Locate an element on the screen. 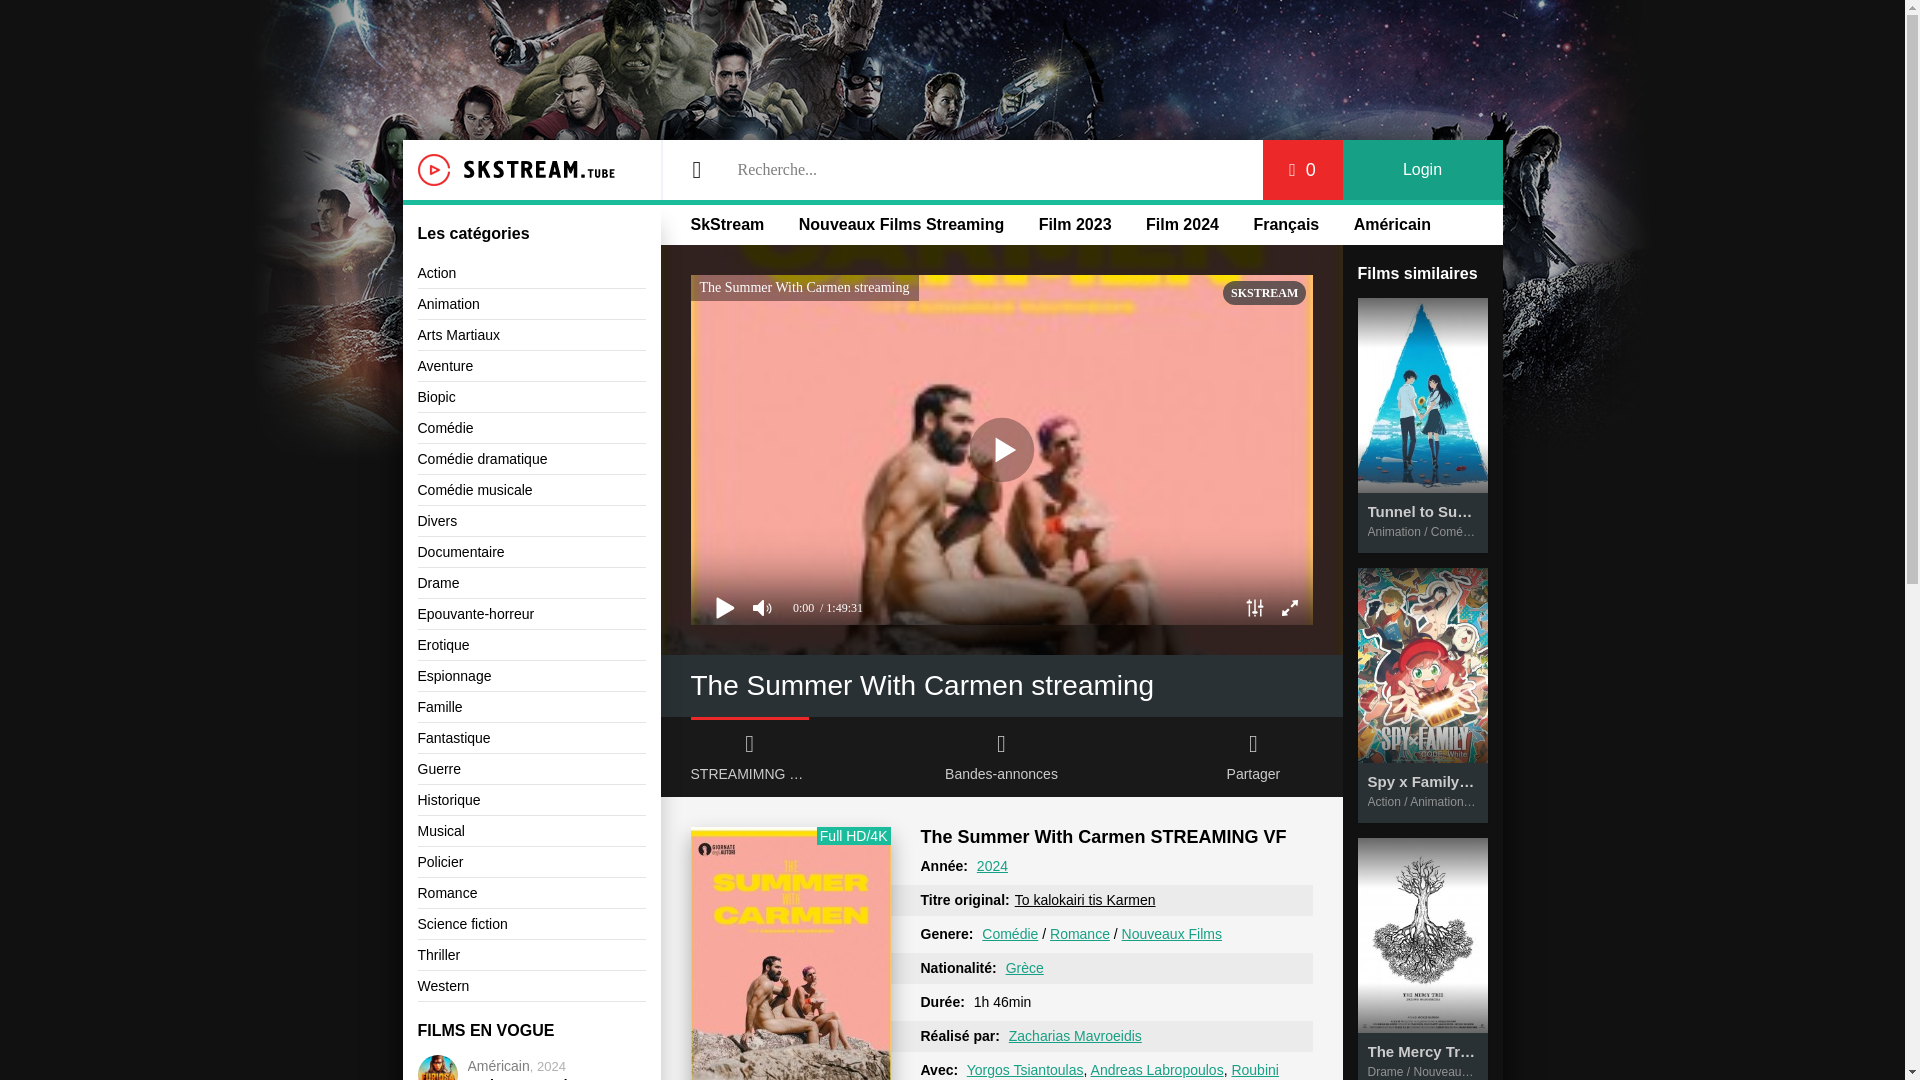 This screenshot has height=1080, width=1920. Film 2023 is located at coordinates (1074, 224).